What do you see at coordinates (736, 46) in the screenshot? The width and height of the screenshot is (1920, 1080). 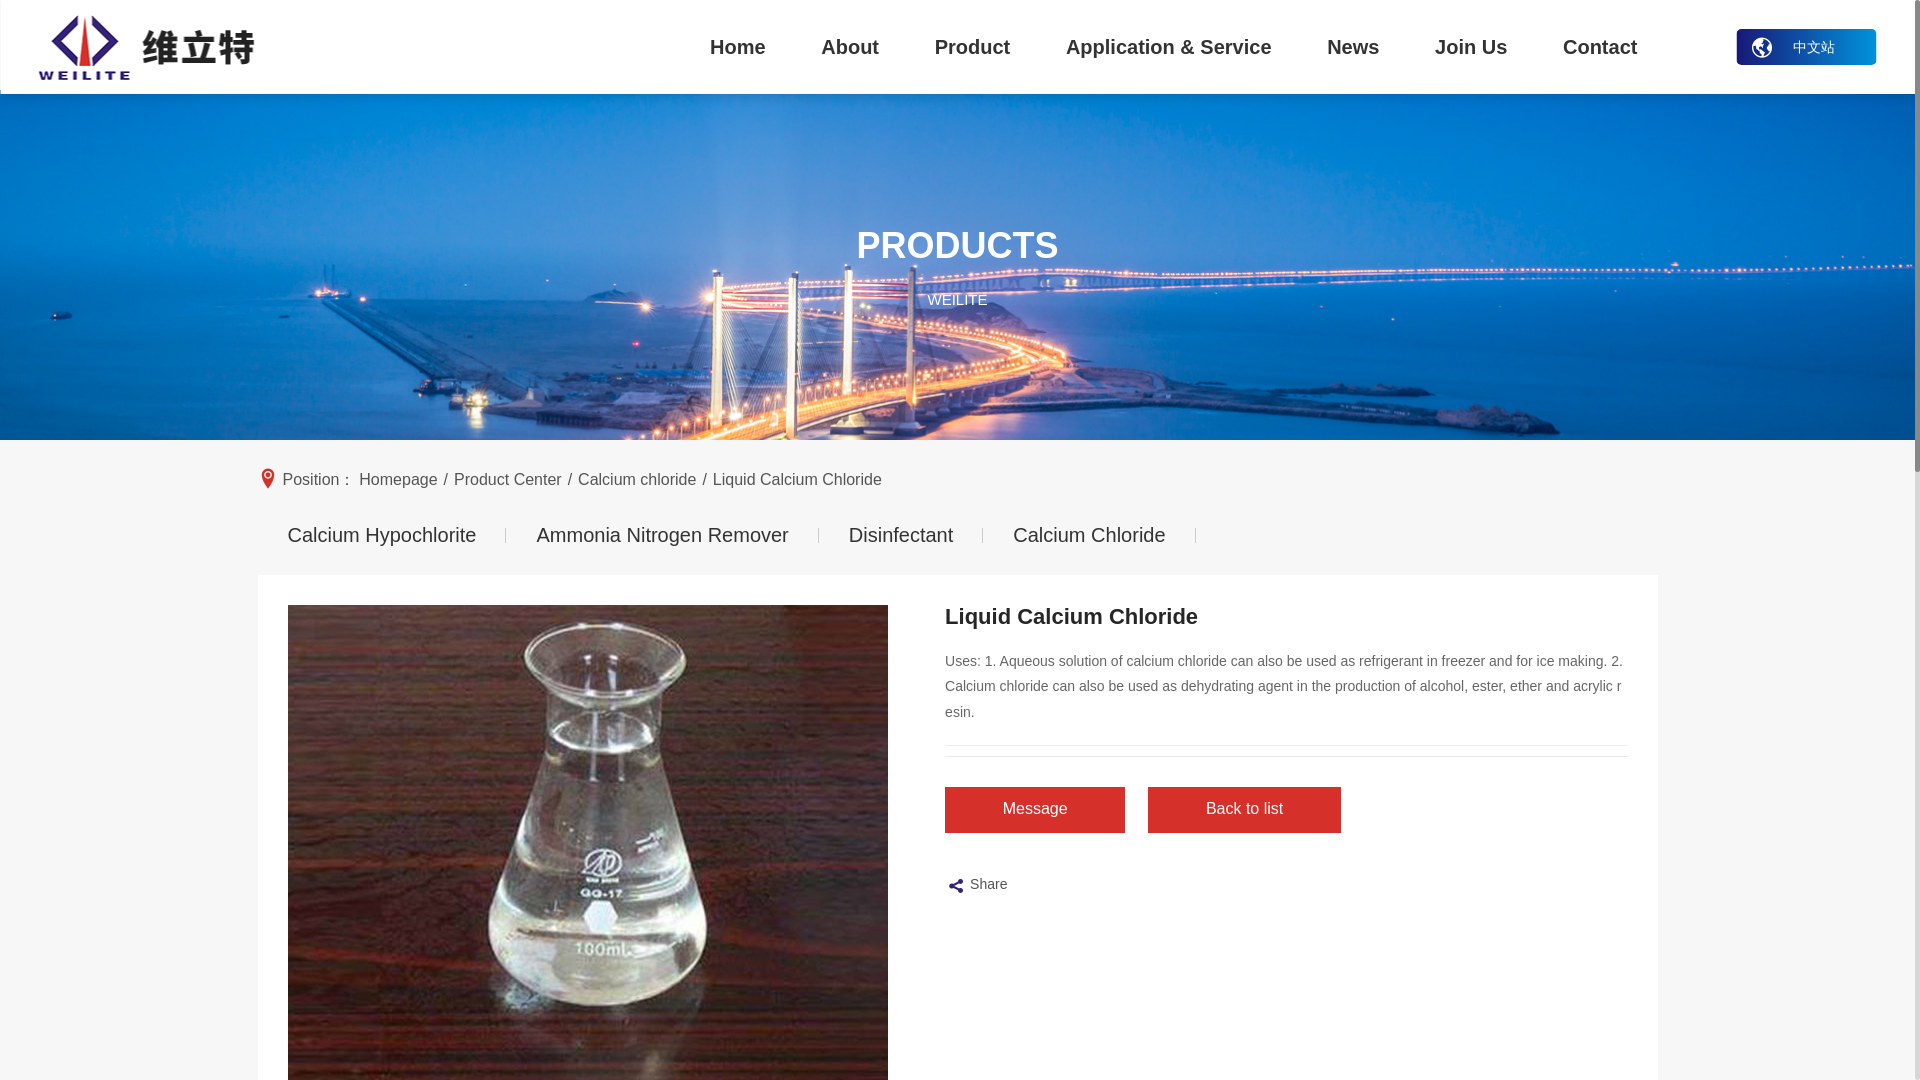 I see `Home` at bounding box center [736, 46].